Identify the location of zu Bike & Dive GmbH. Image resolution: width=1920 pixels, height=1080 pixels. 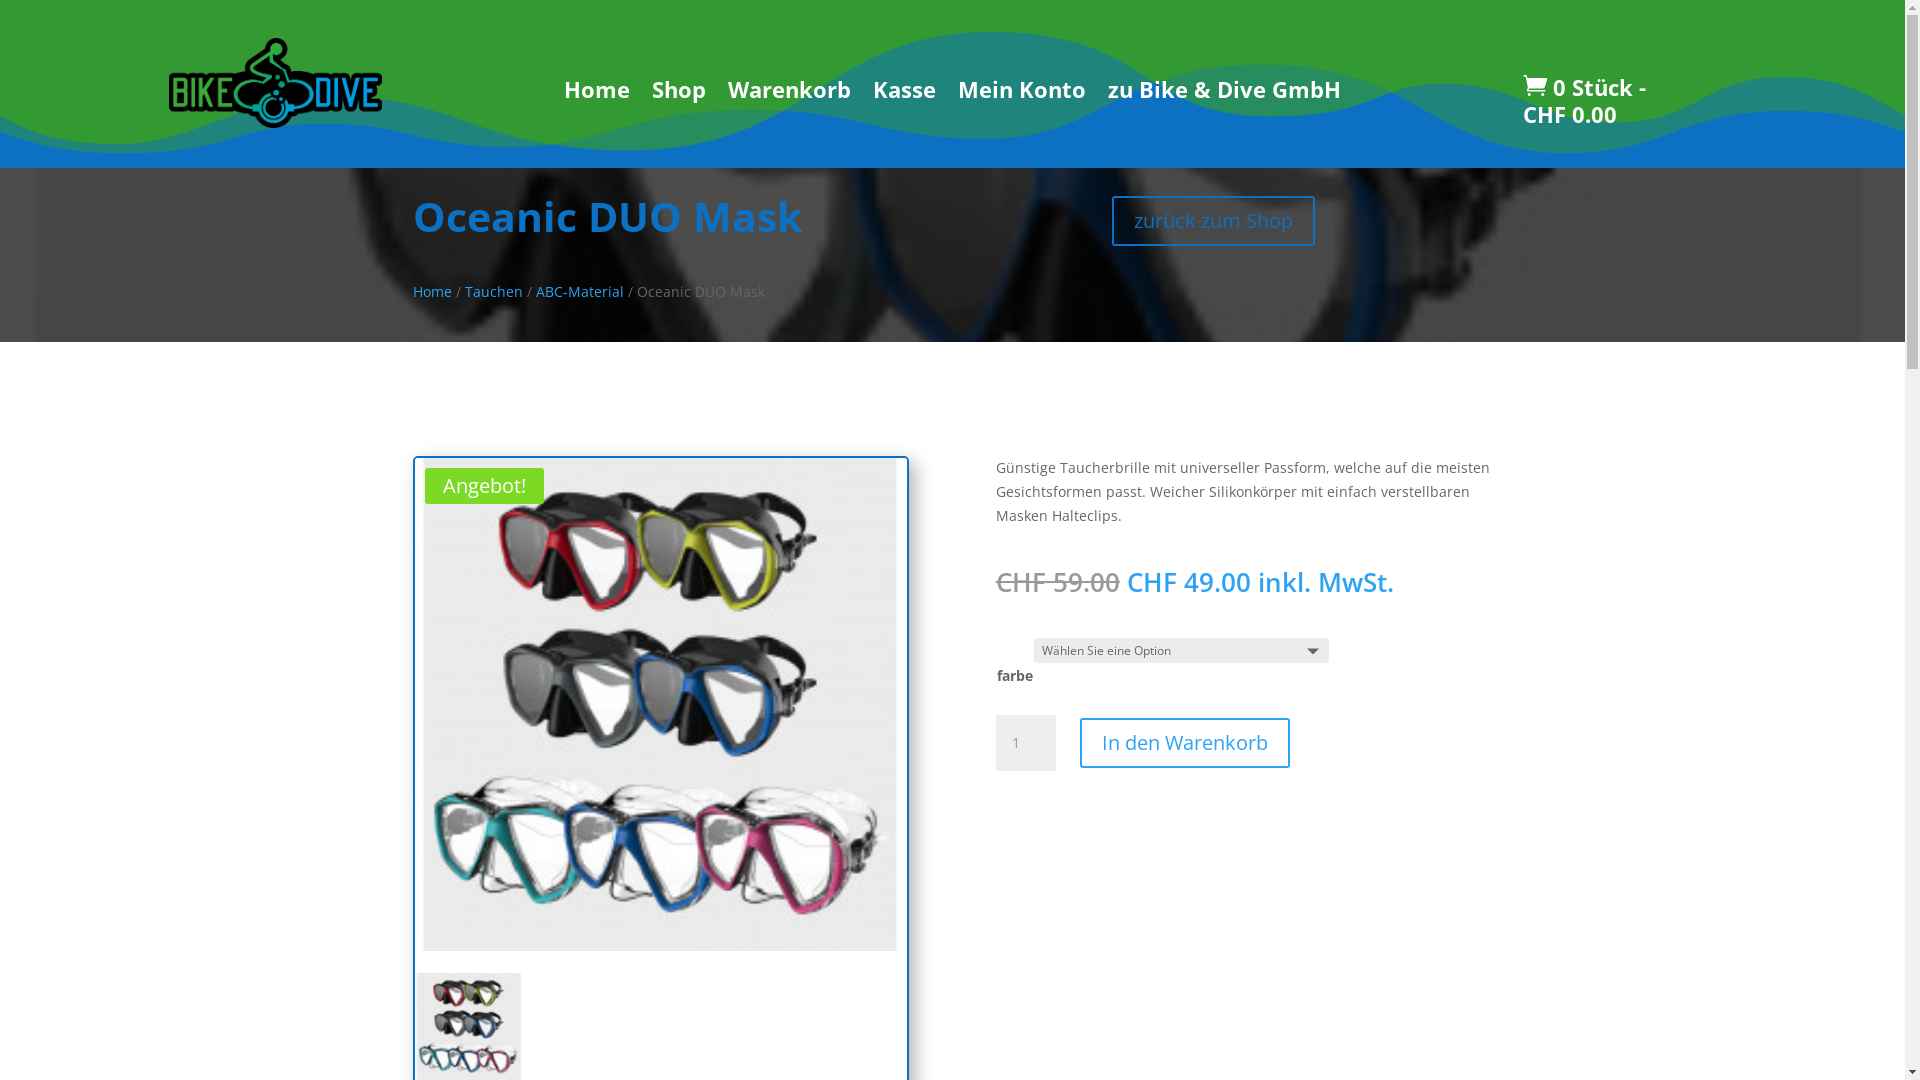
(1224, 93).